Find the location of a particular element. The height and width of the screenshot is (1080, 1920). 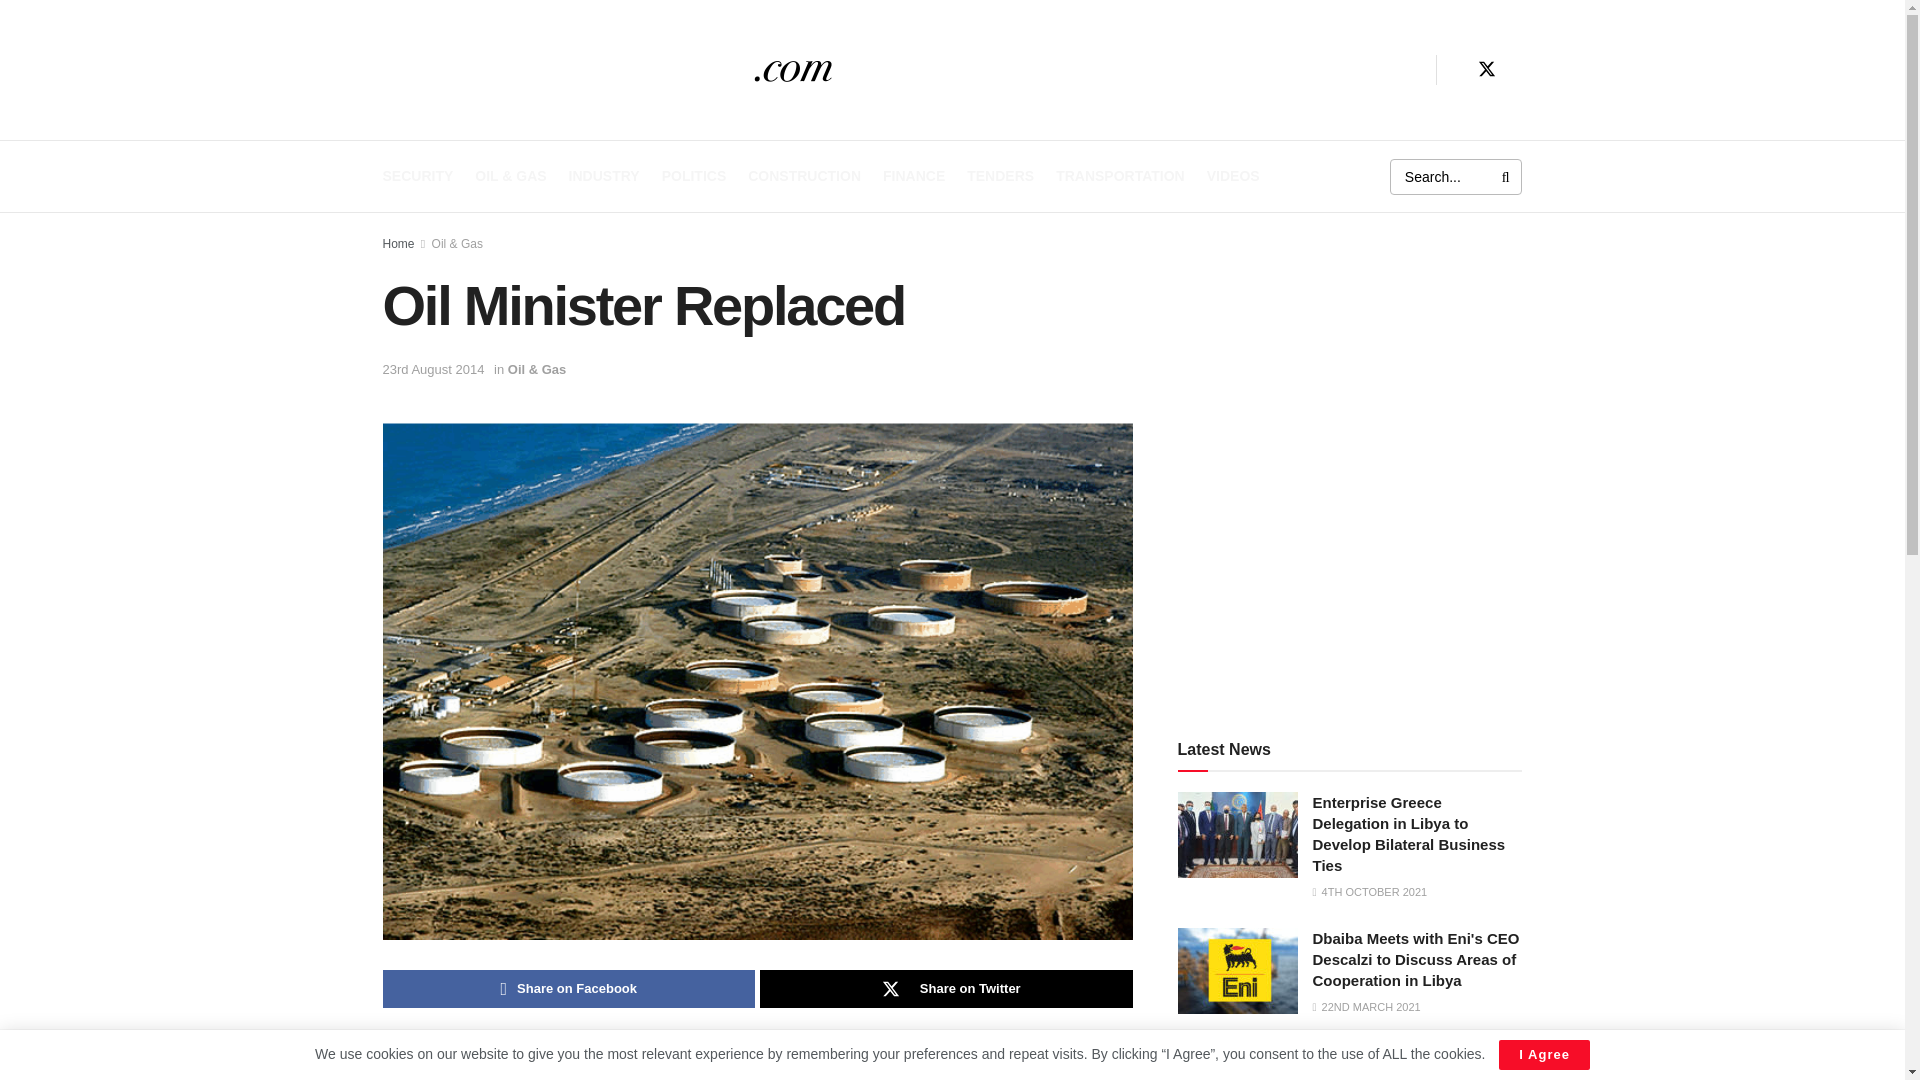

CONSTRUCTION is located at coordinates (804, 176).